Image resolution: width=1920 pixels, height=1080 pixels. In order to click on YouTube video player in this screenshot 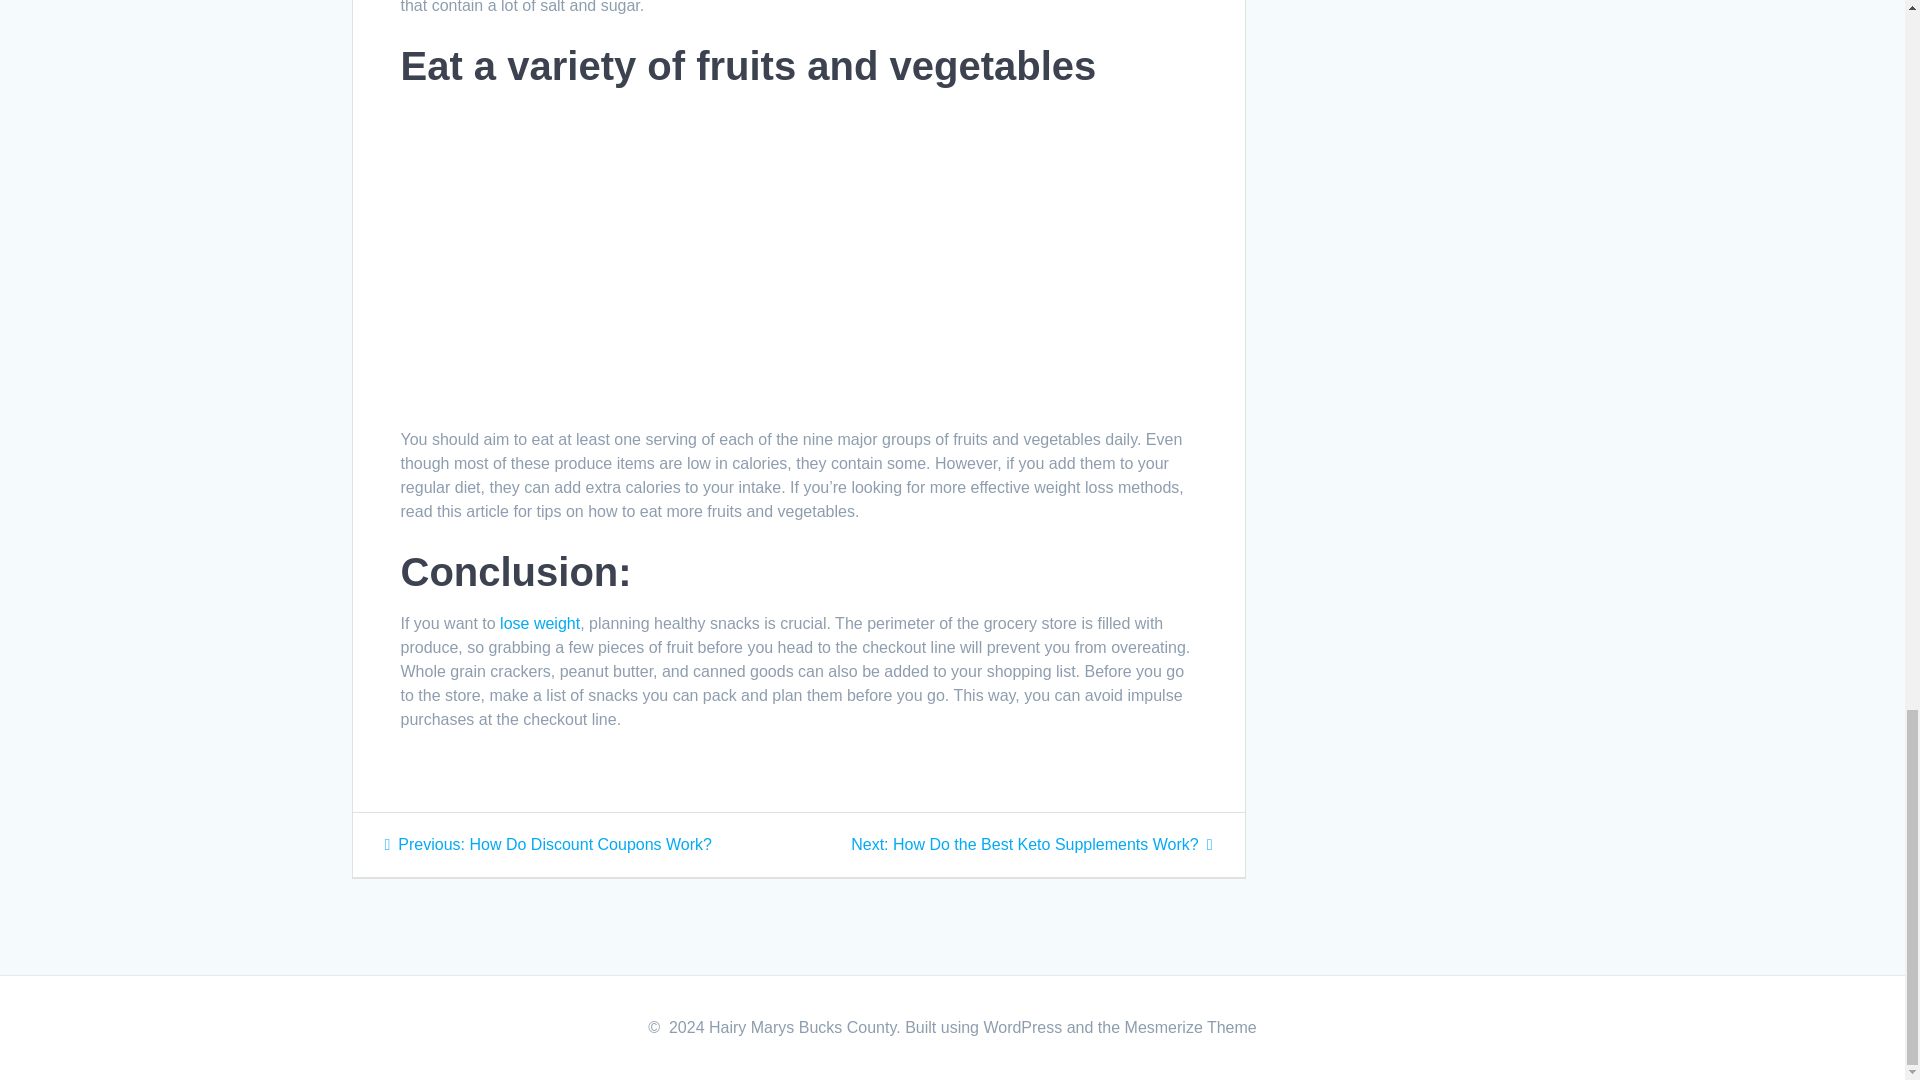, I will do `click(539, 622)`.